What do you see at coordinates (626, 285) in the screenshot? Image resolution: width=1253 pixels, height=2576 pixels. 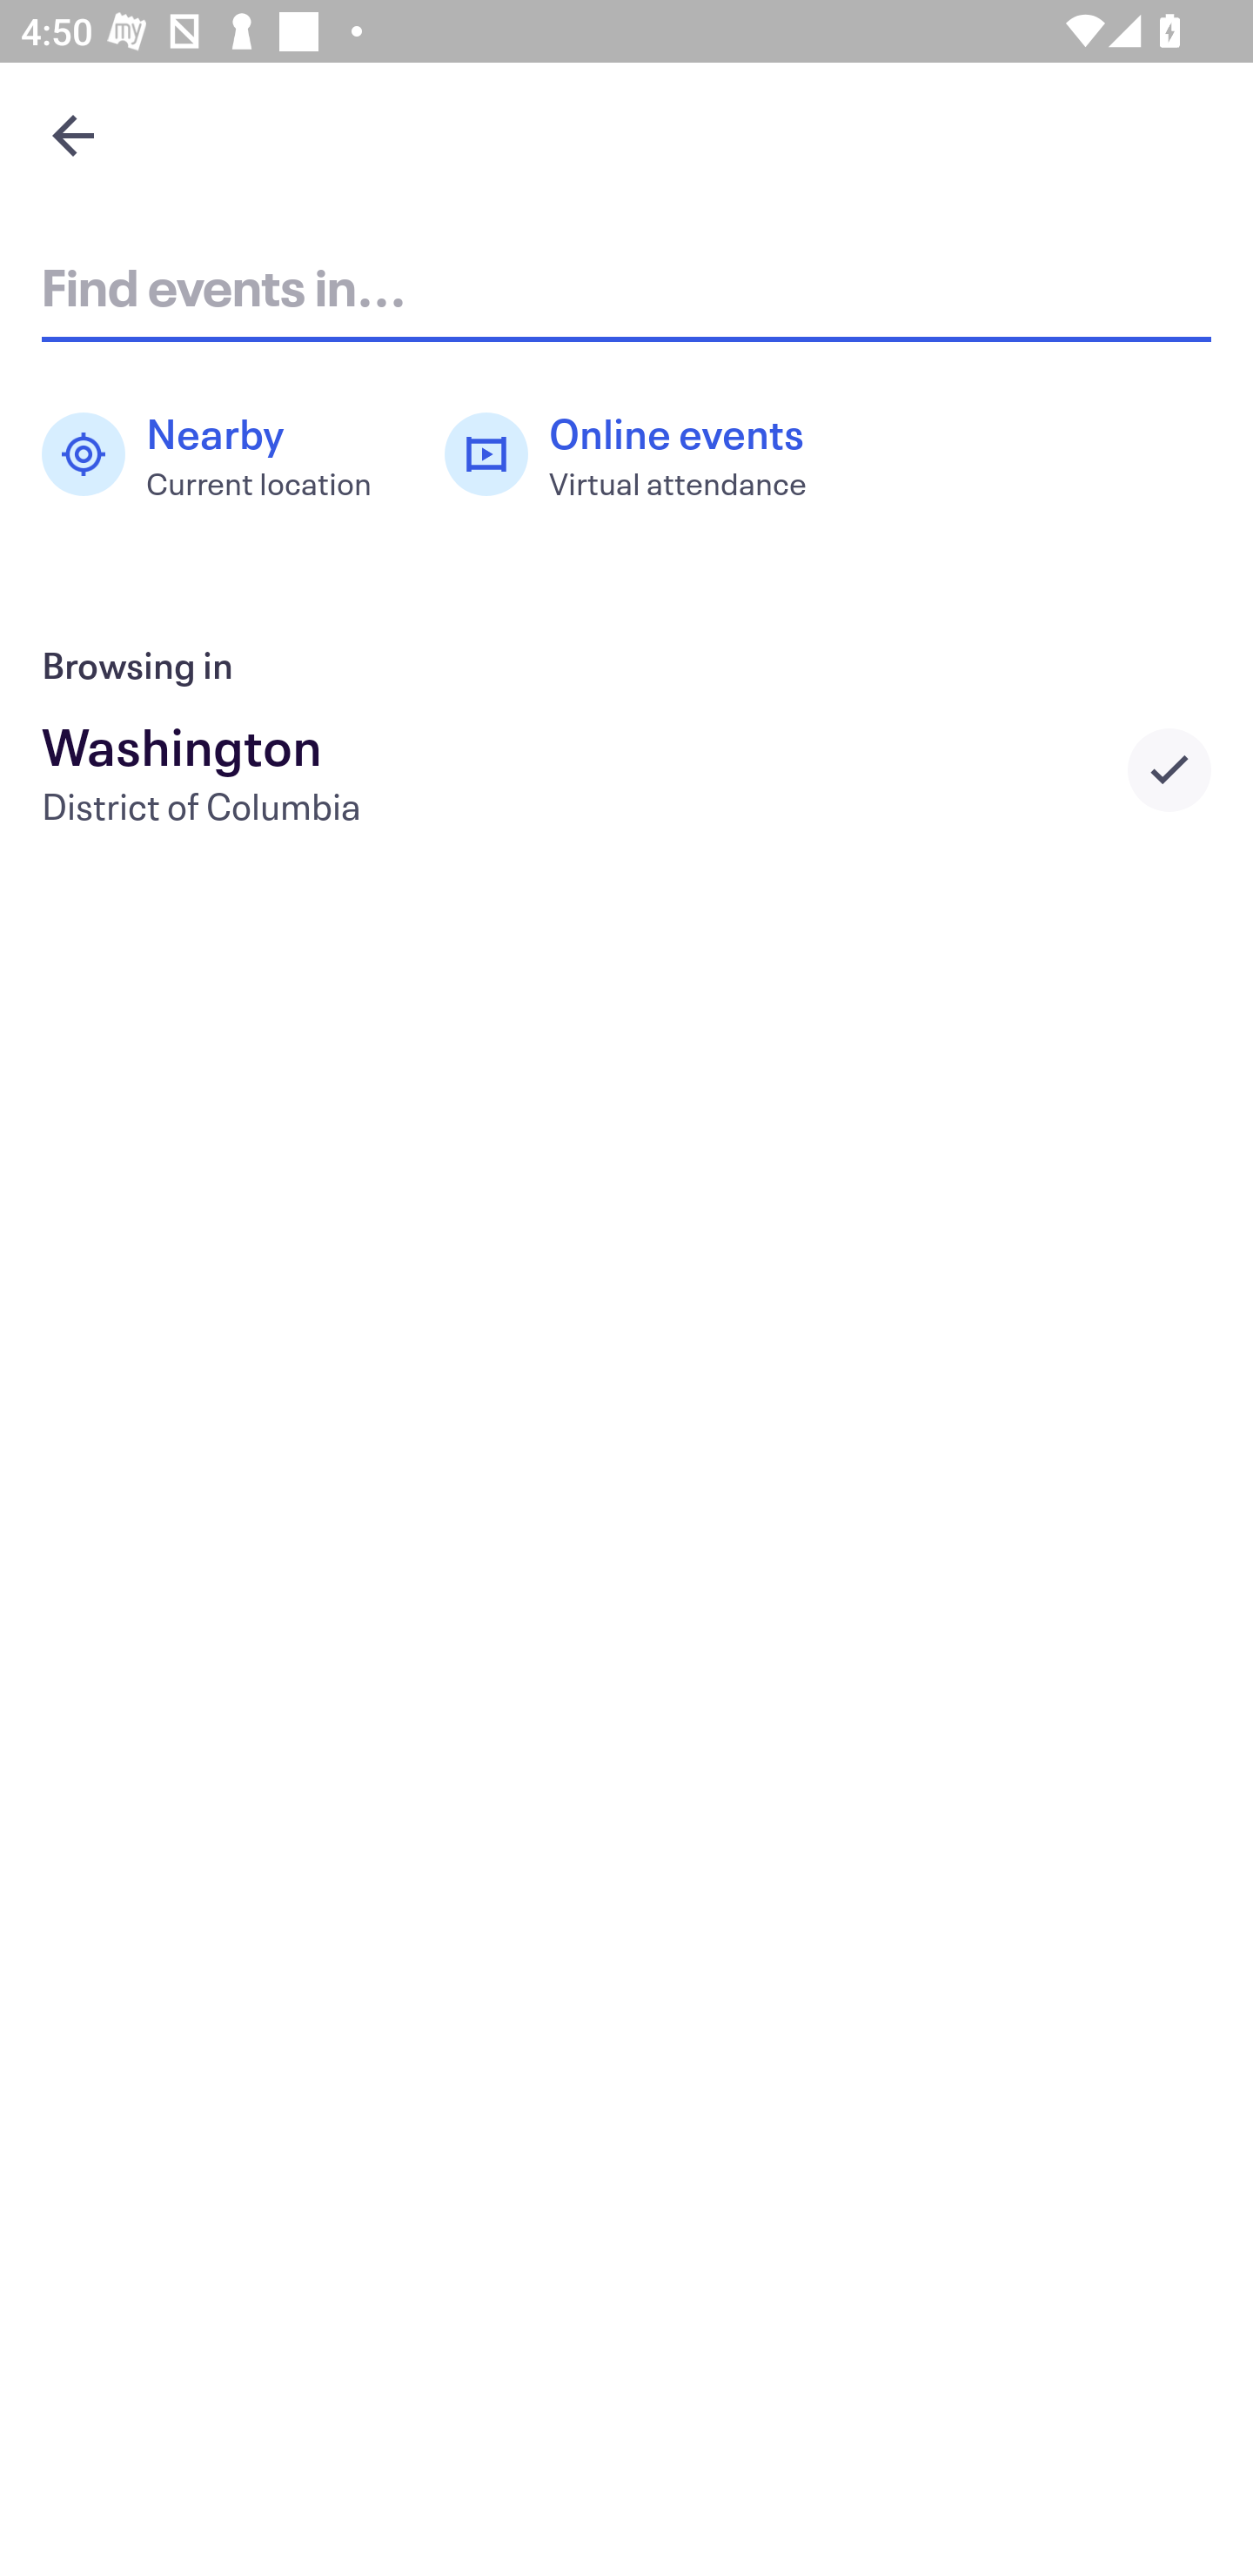 I see `Find events in...` at bounding box center [626, 285].